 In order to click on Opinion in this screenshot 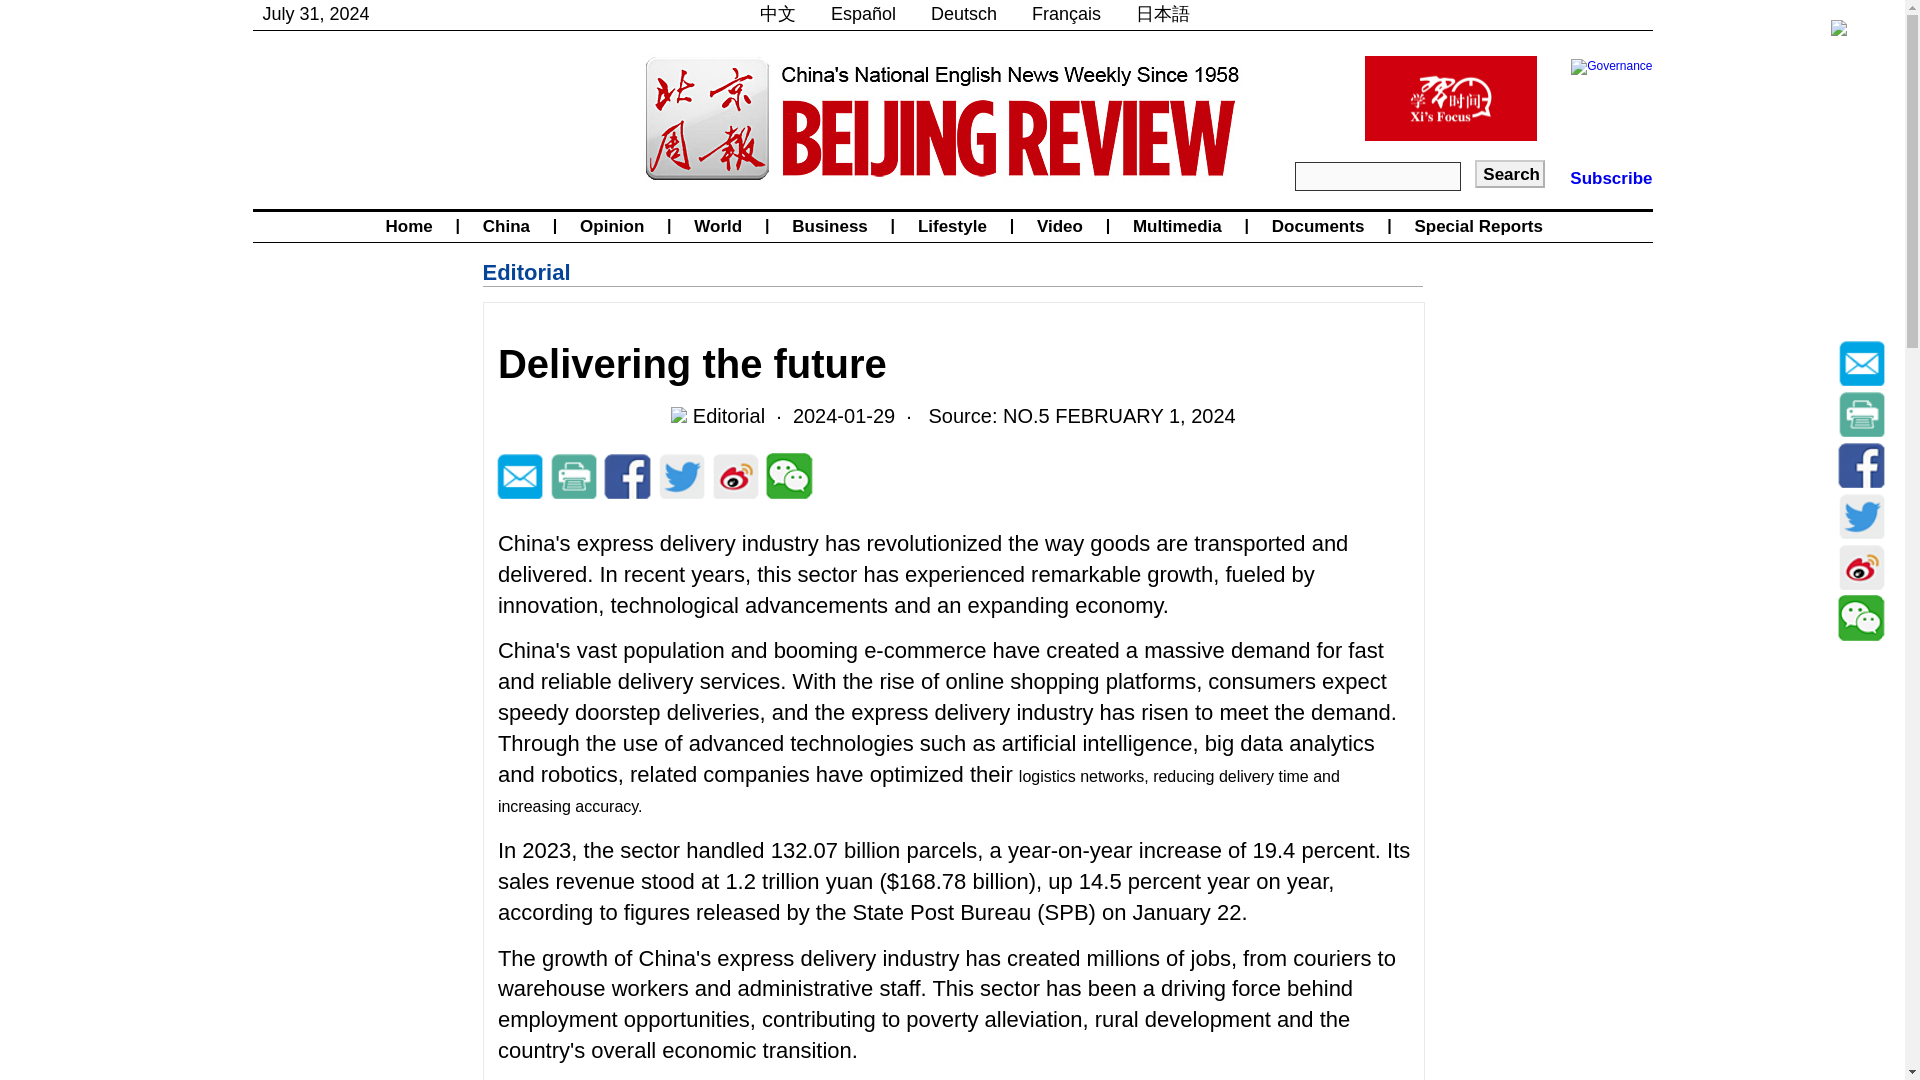, I will do `click(611, 226)`.